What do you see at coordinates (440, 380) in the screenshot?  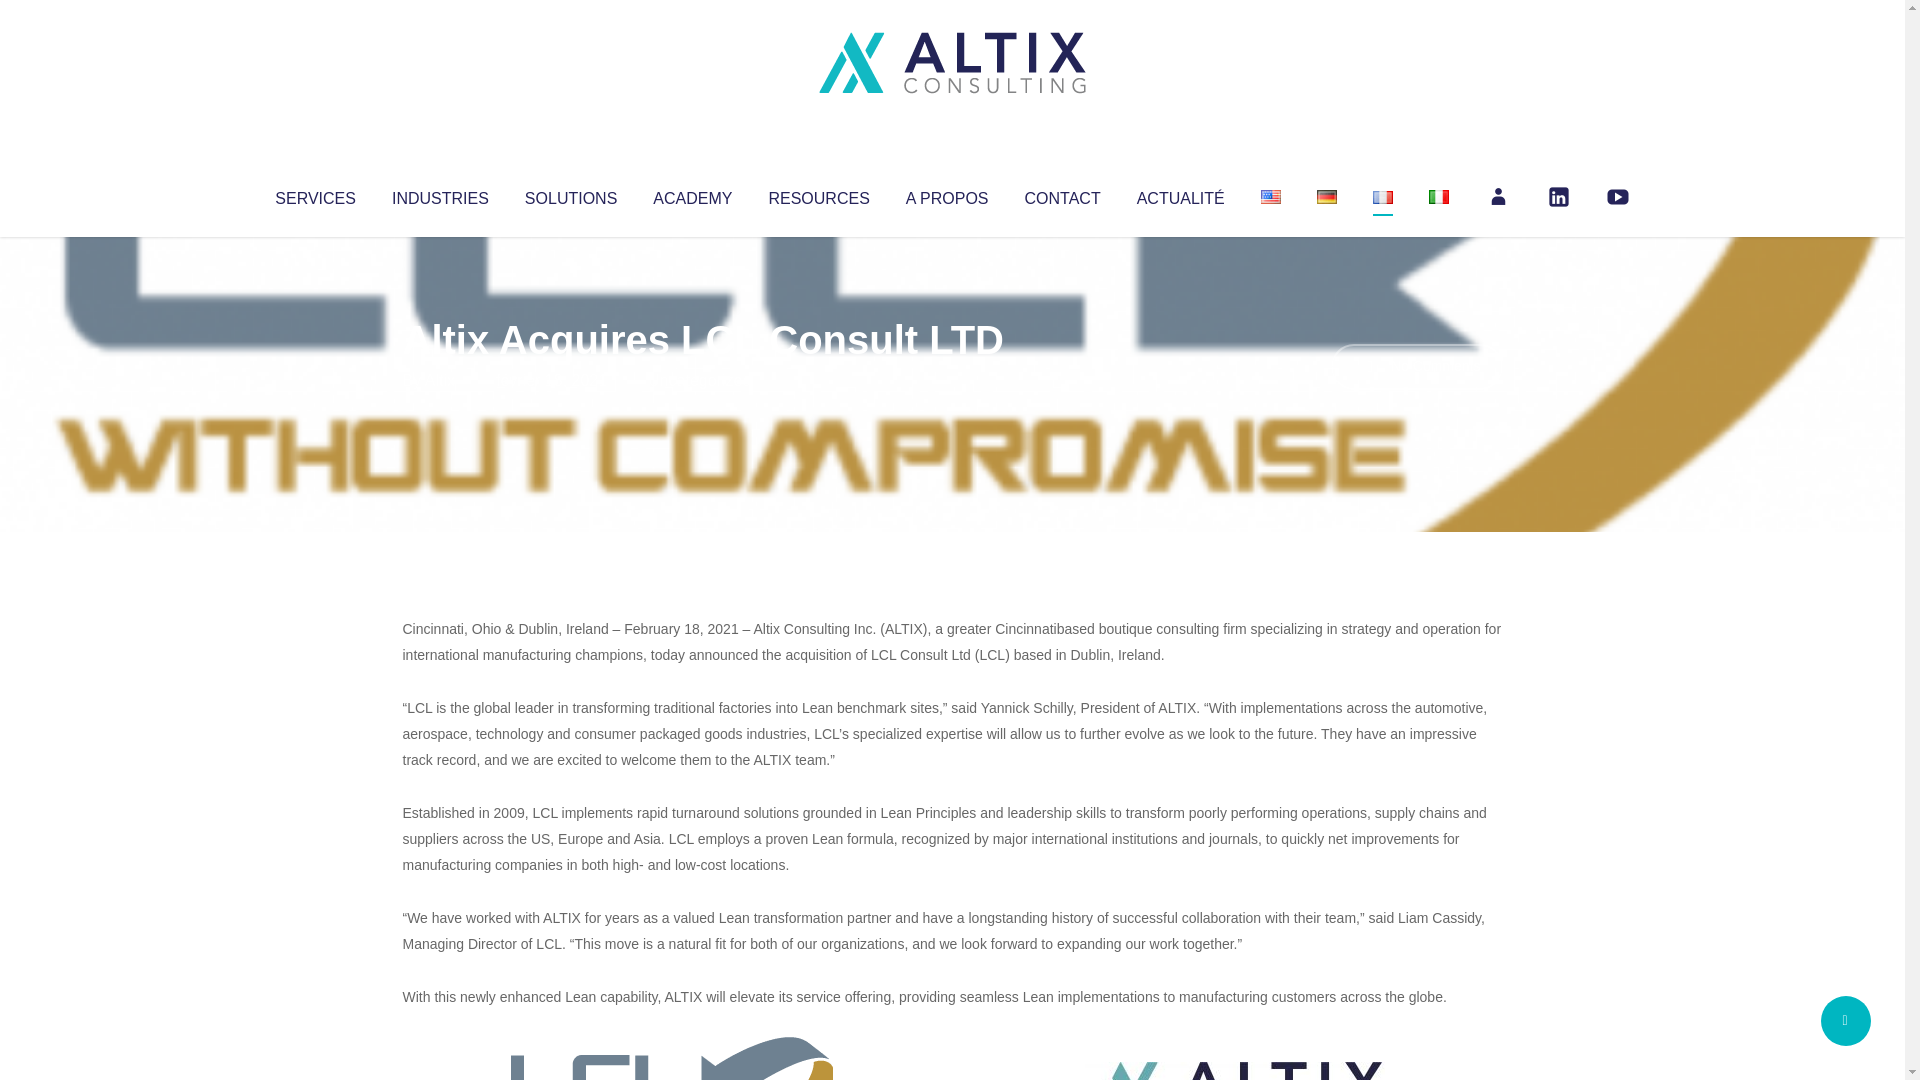 I see `Articles par Altix` at bounding box center [440, 380].